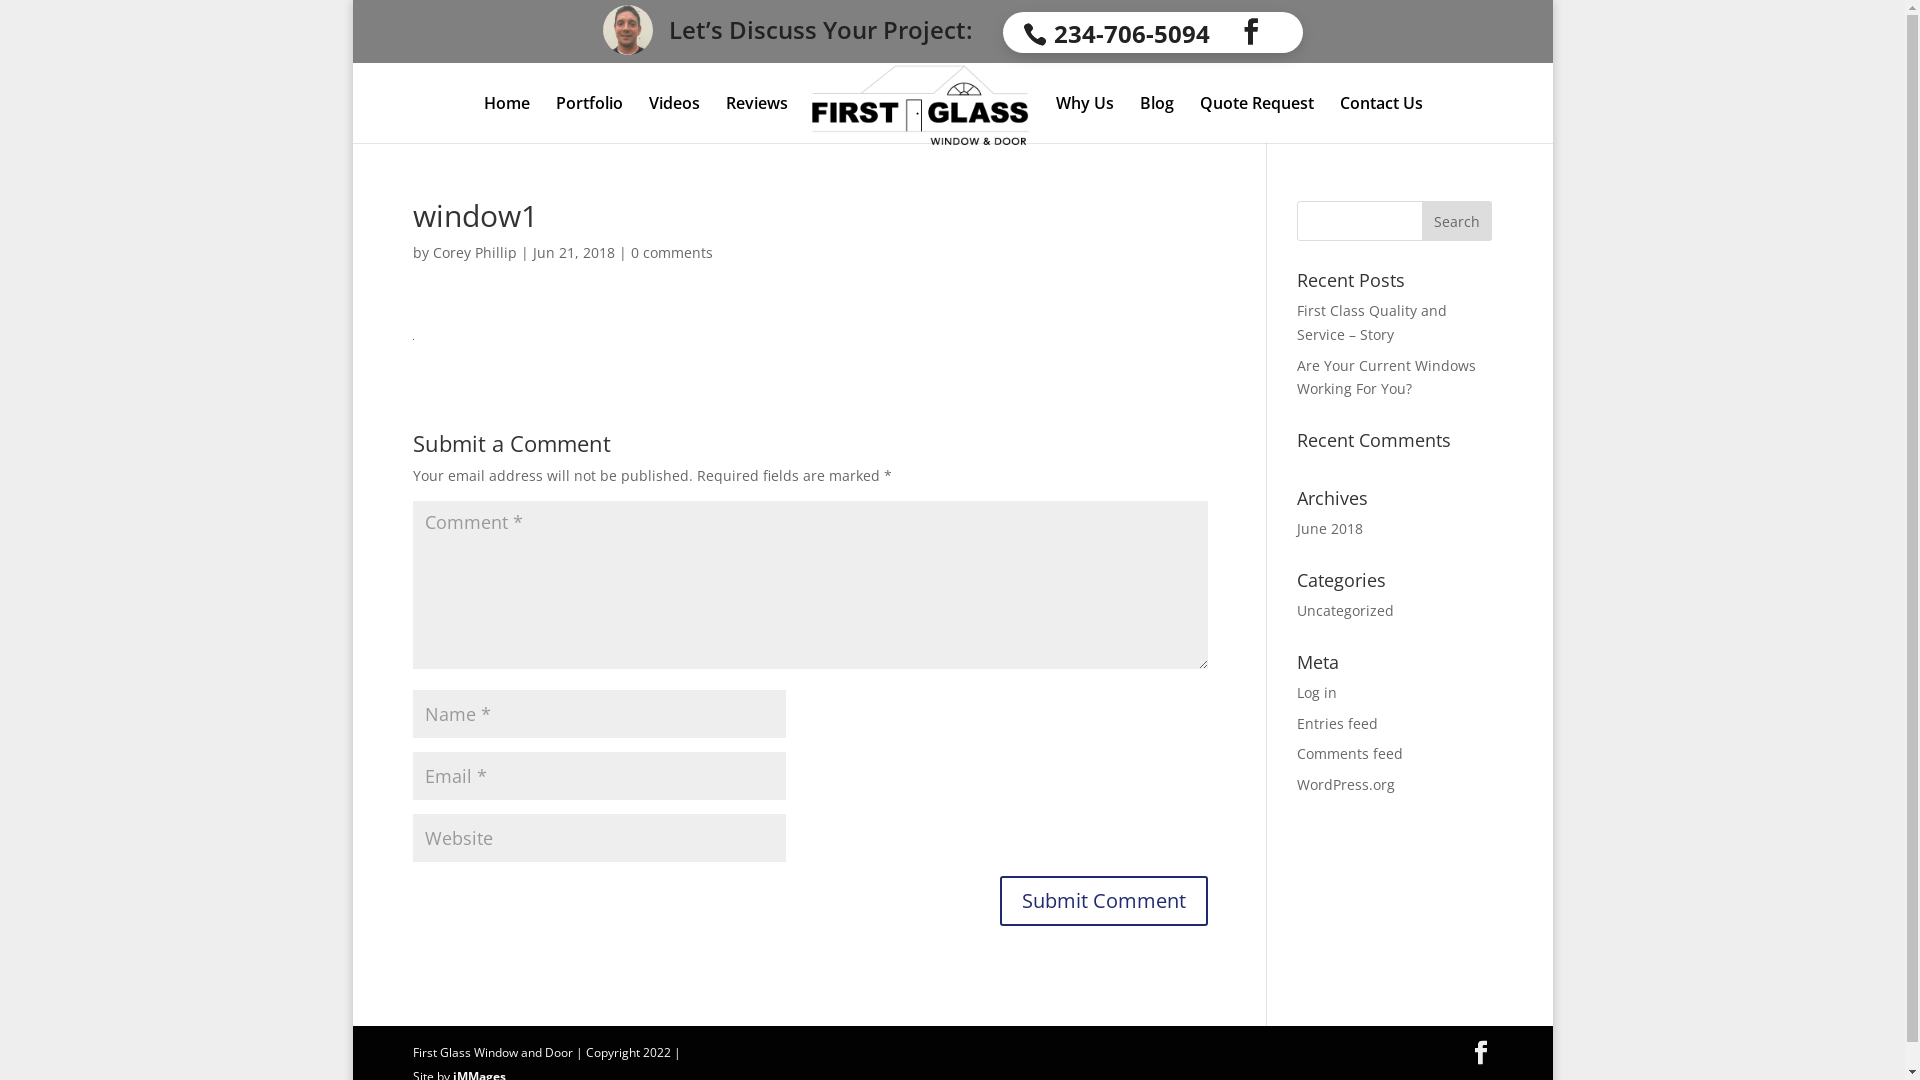 This screenshot has height=1080, width=1920. What do you see at coordinates (1156, 120) in the screenshot?
I see `Blog` at bounding box center [1156, 120].